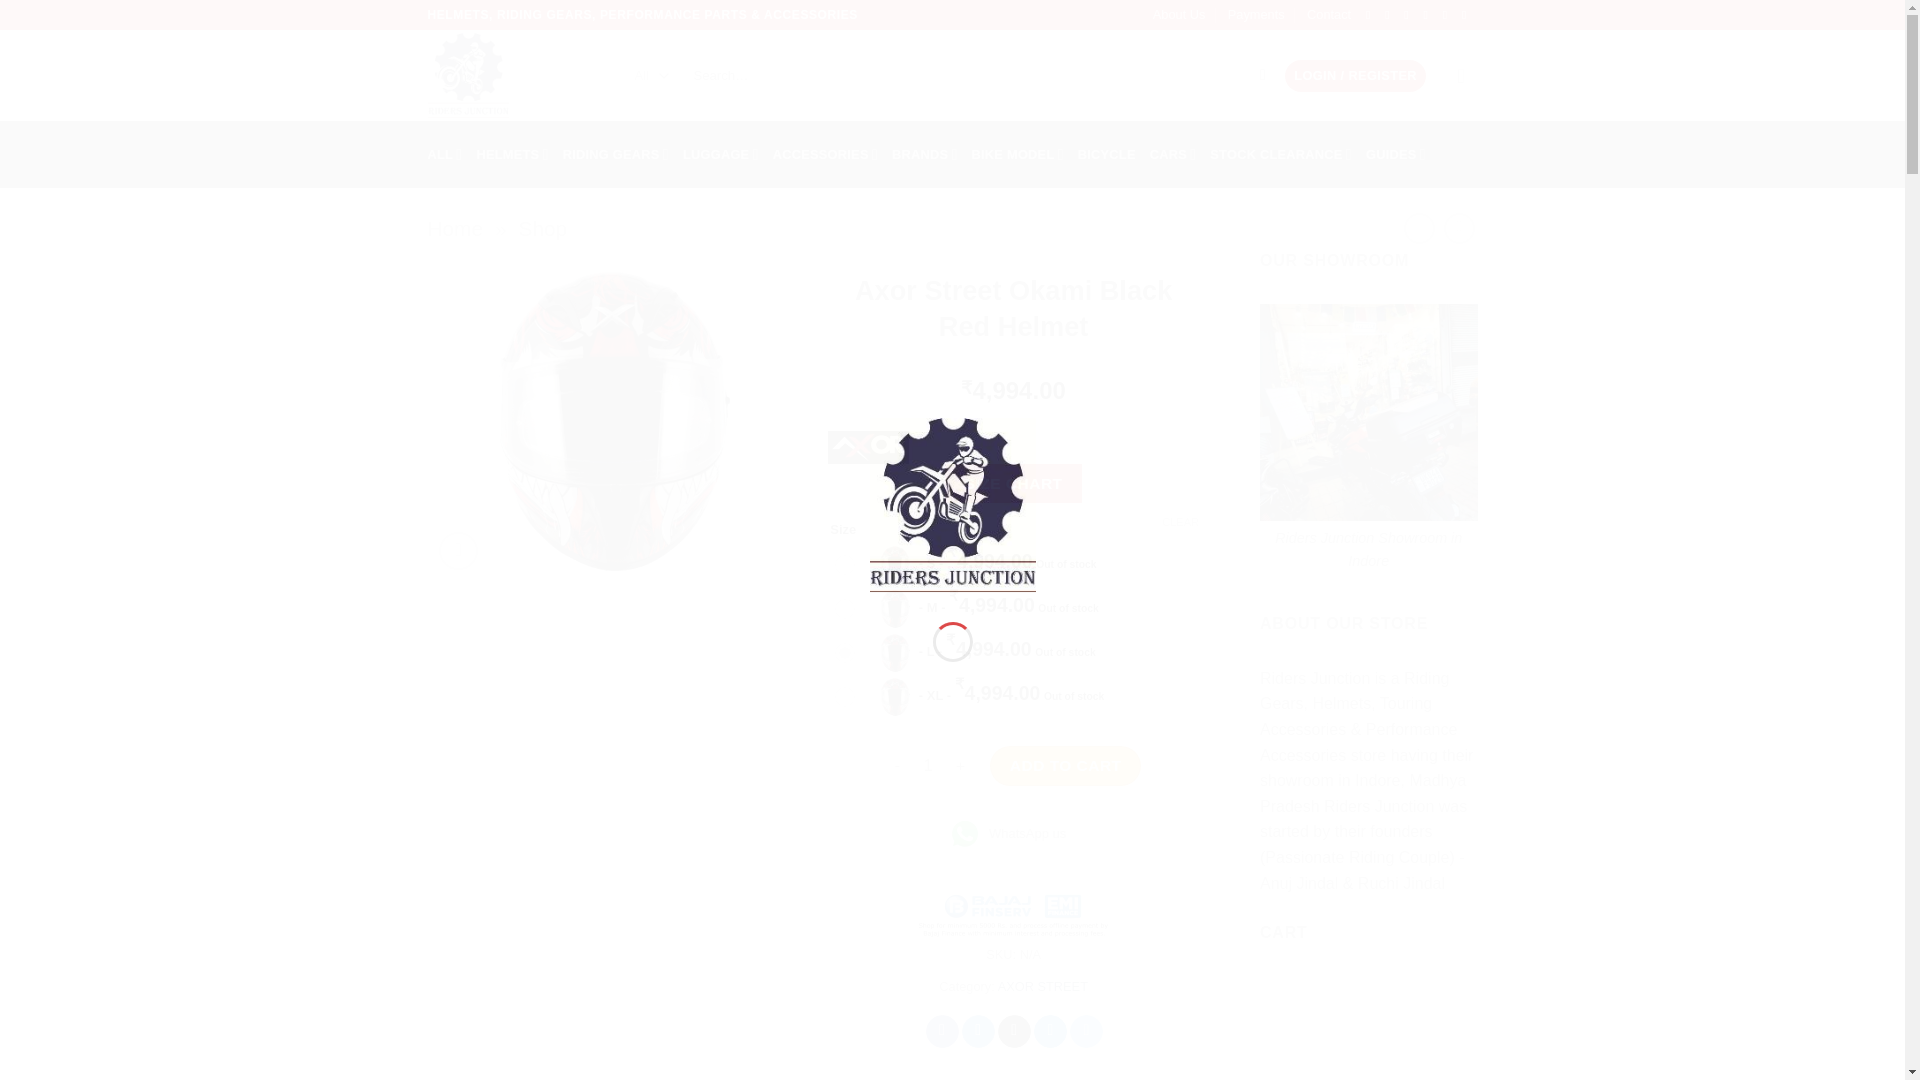 This screenshot has height=1080, width=1920. Describe the element at coordinates (844, 652) in the screenshot. I see `l` at that location.